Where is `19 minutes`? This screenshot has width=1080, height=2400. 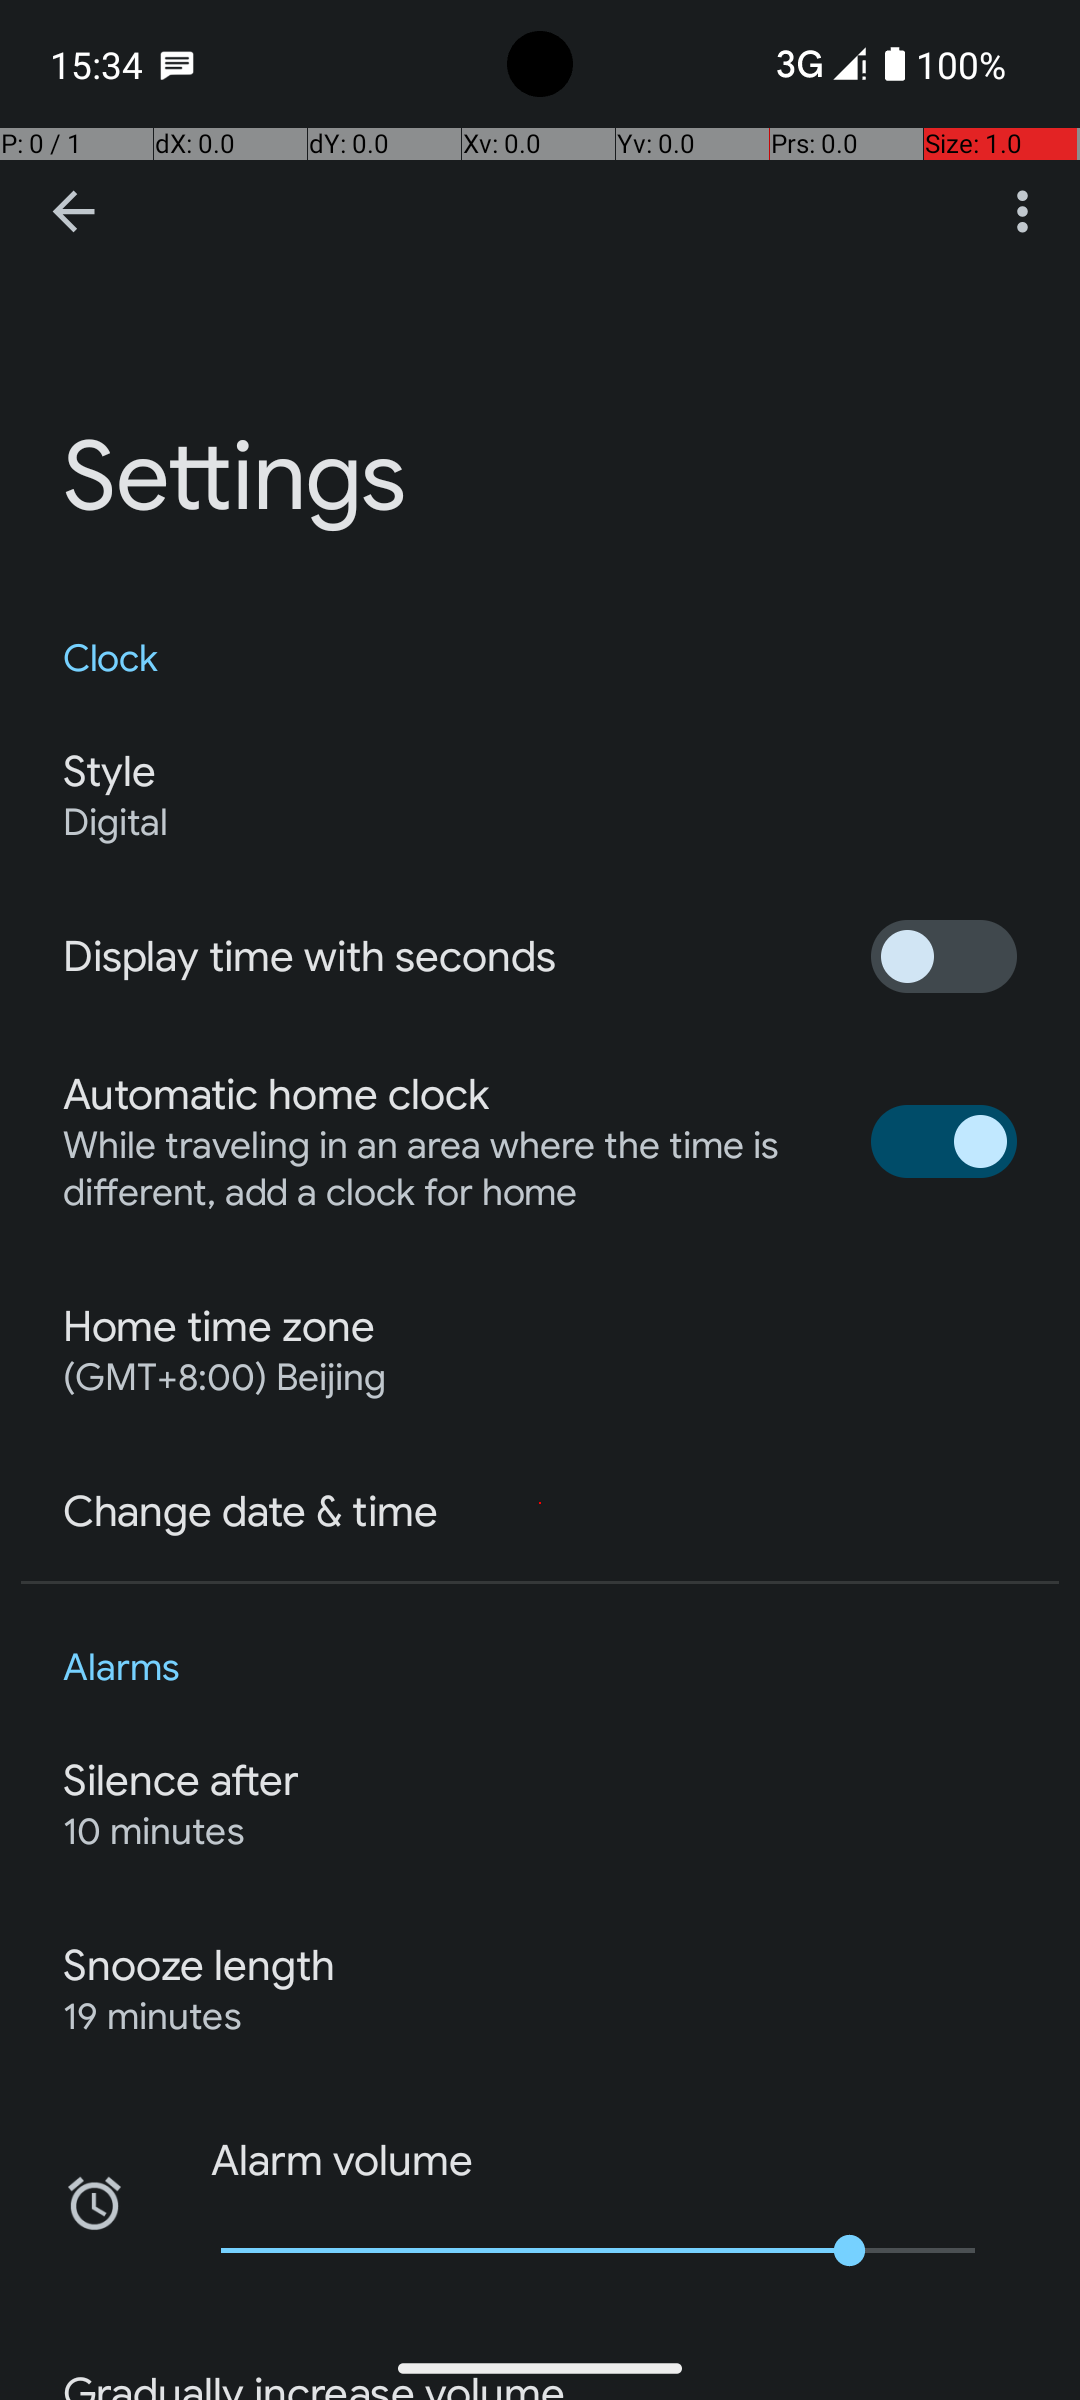 19 minutes is located at coordinates (152, 2016).